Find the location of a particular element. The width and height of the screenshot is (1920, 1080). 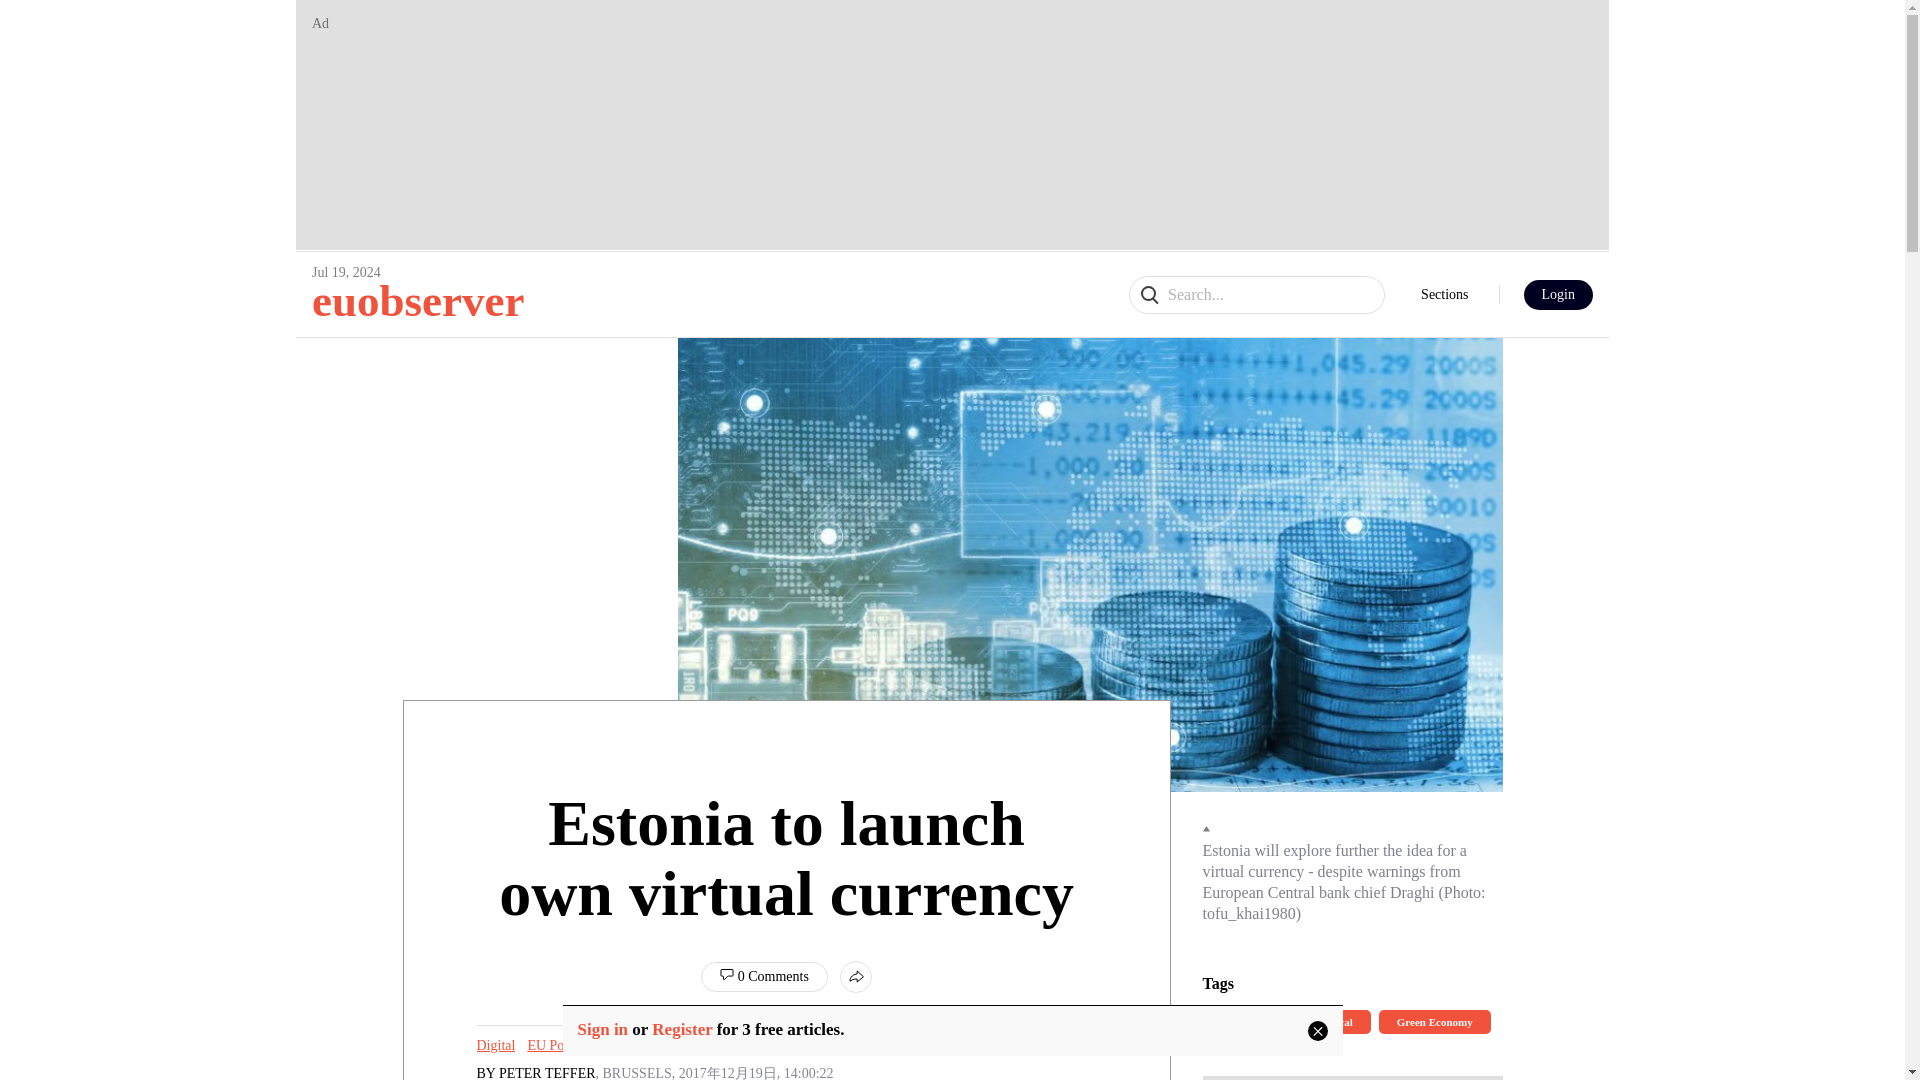

BY PETER TEFFER is located at coordinates (536, 1072).